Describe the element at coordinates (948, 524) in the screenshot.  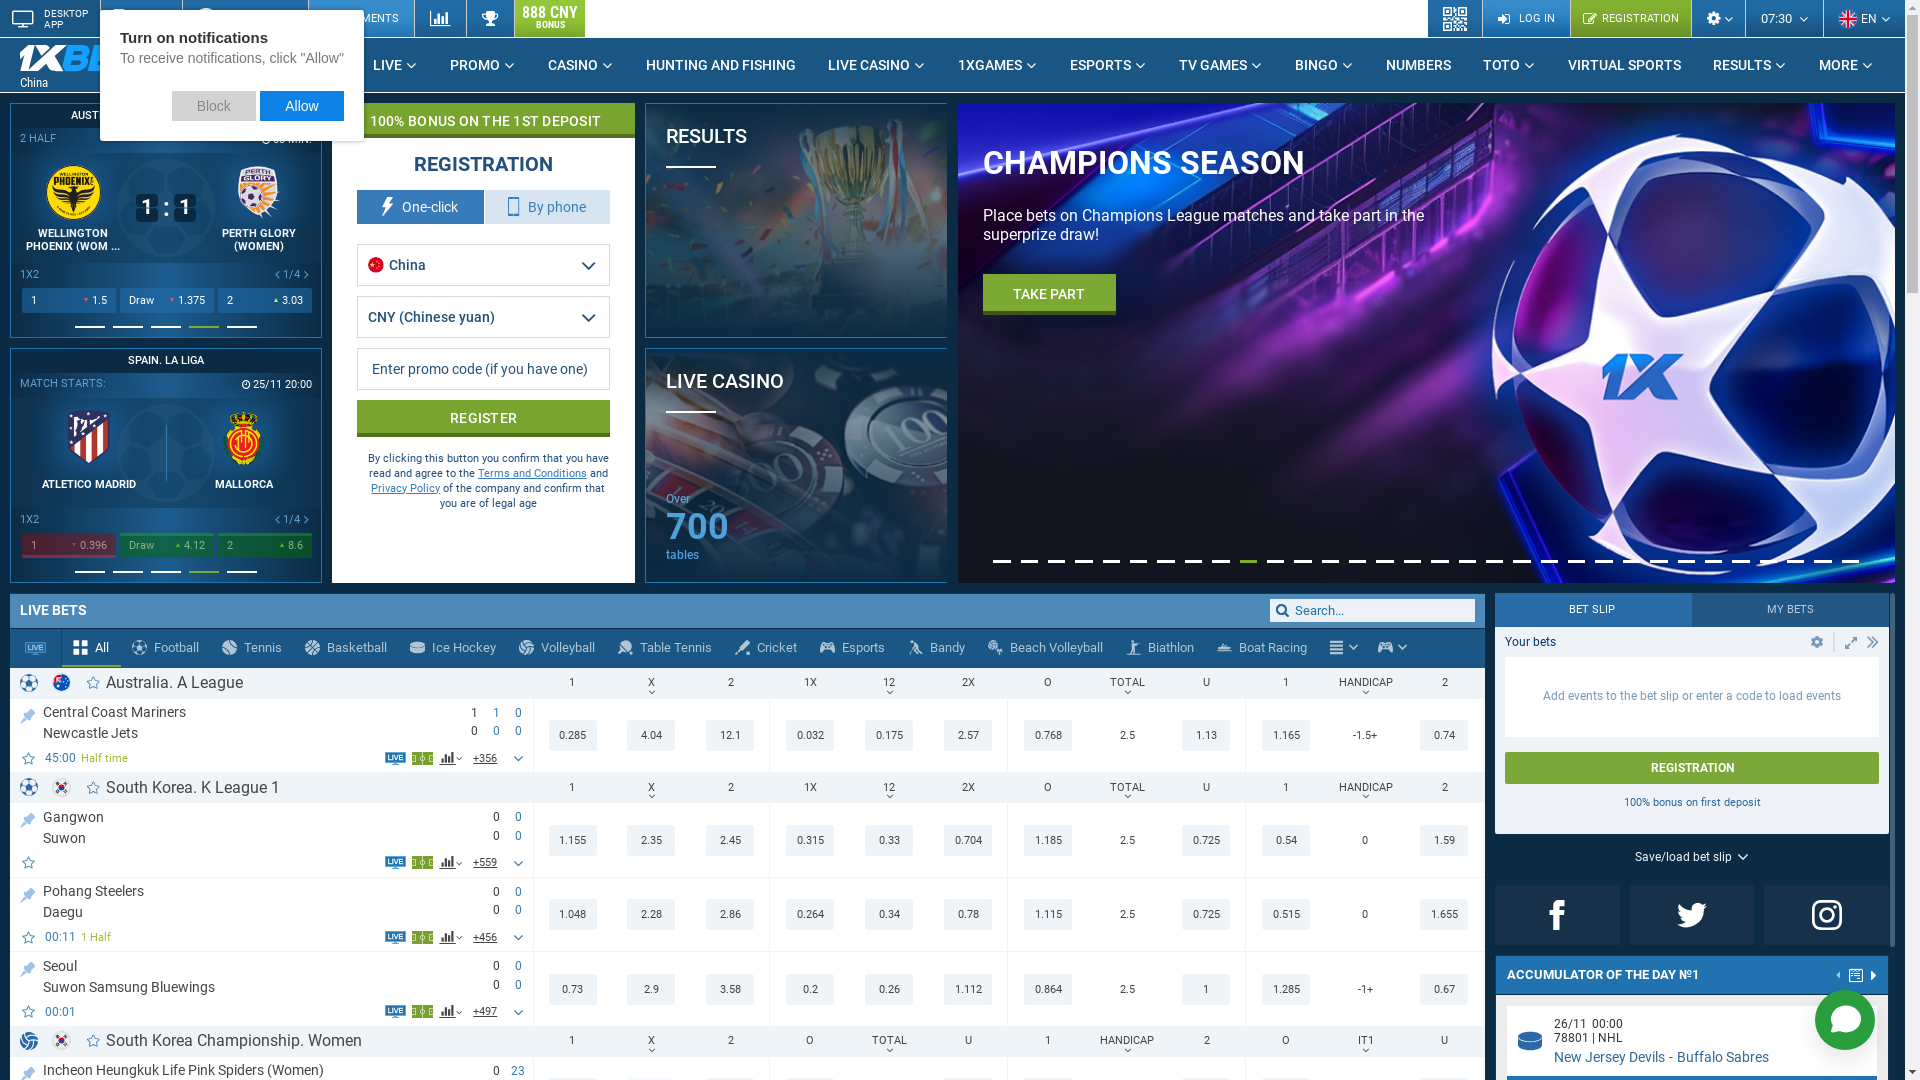
I see `GAMES
Over
100
games` at that location.